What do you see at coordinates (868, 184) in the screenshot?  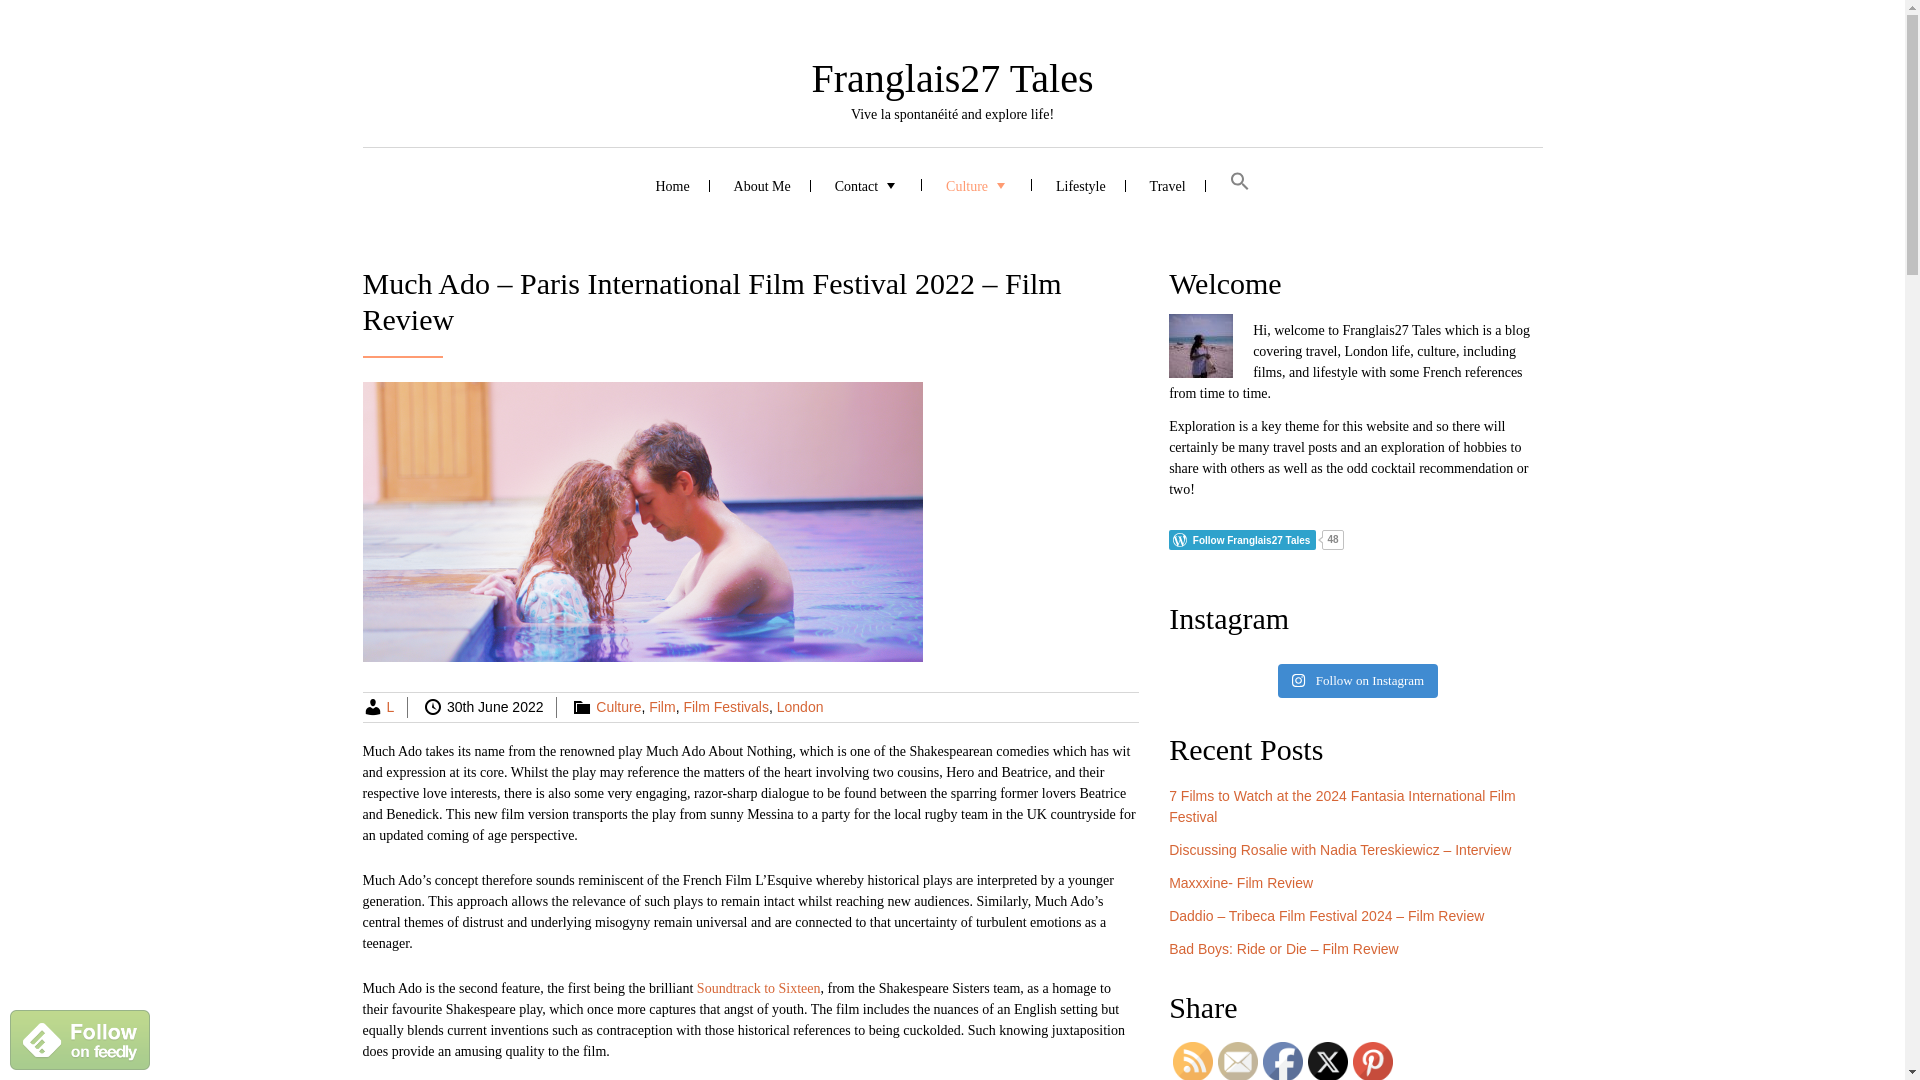 I see `Contact` at bounding box center [868, 184].